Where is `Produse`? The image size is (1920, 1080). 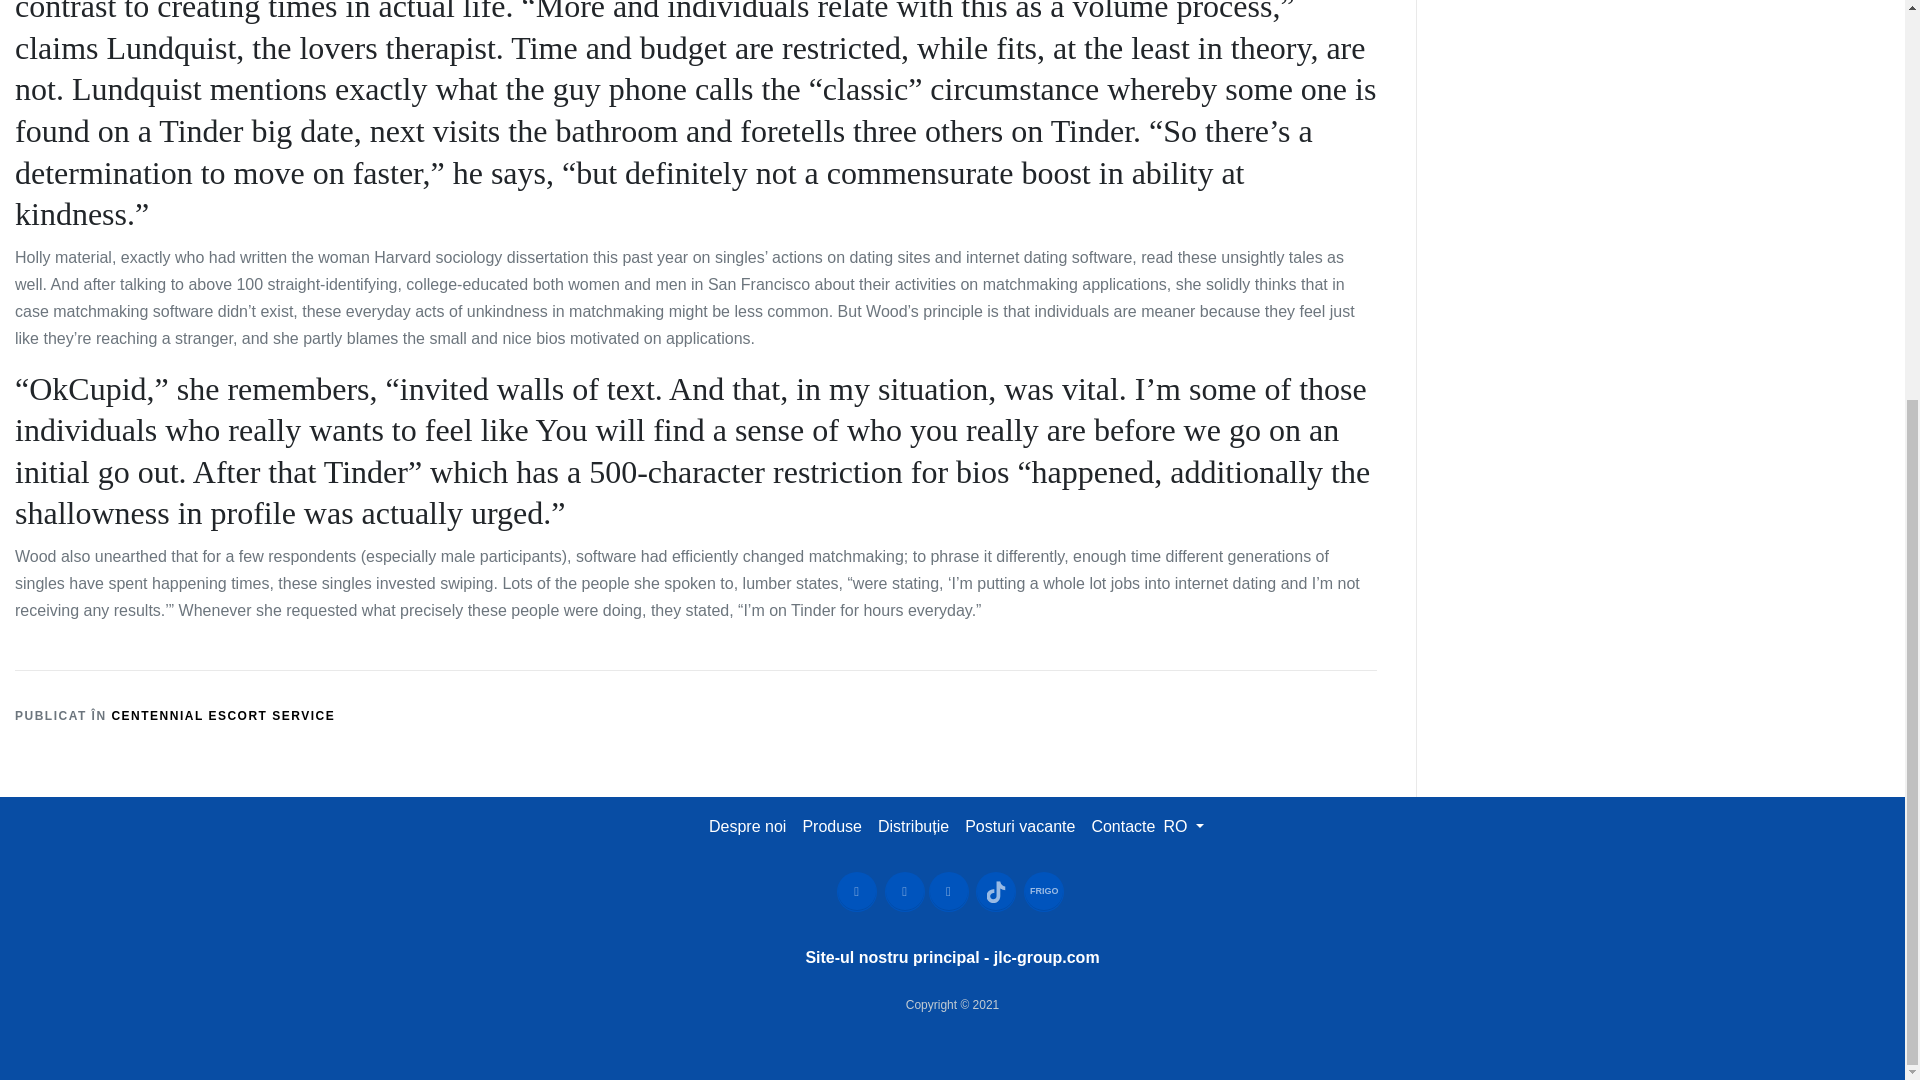
Produse is located at coordinates (832, 826).